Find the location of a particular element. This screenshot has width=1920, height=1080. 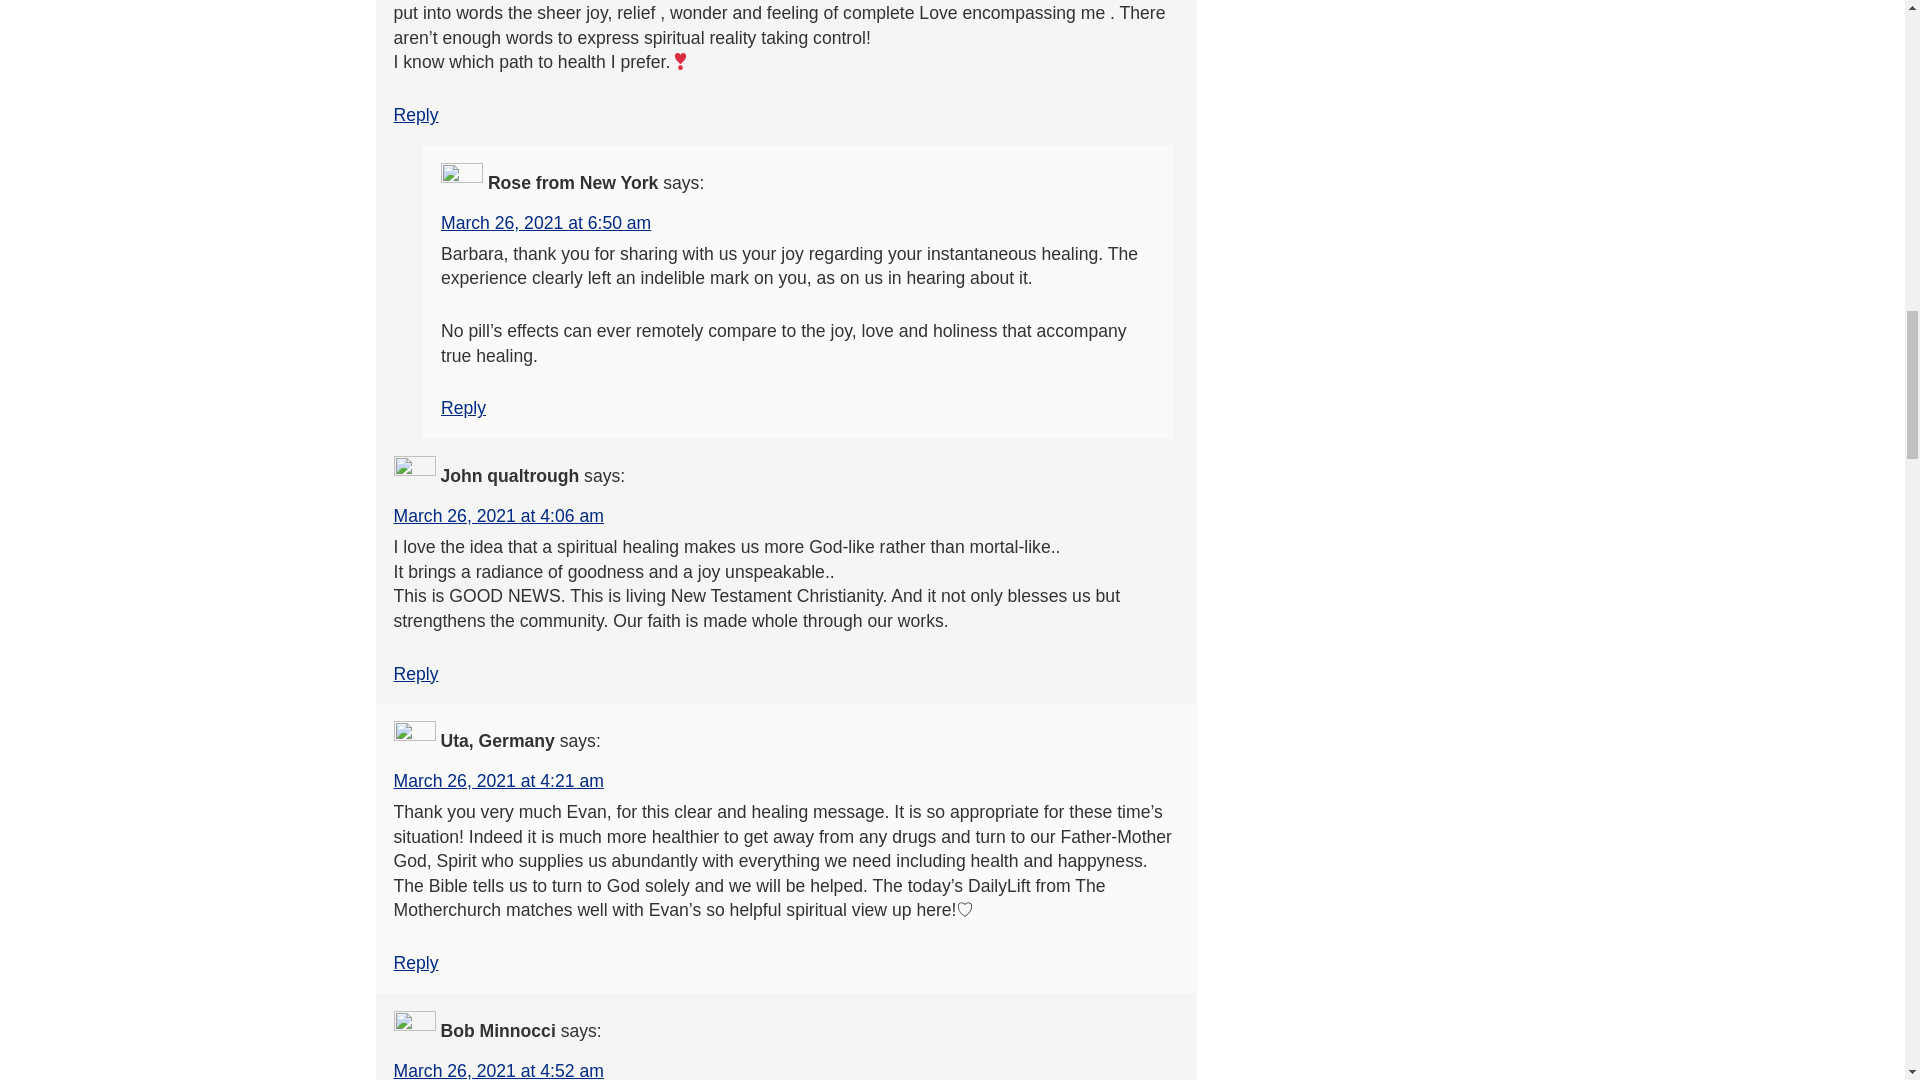

March 26, 2021 at 6:50 am is located at coordinates (546, 222).